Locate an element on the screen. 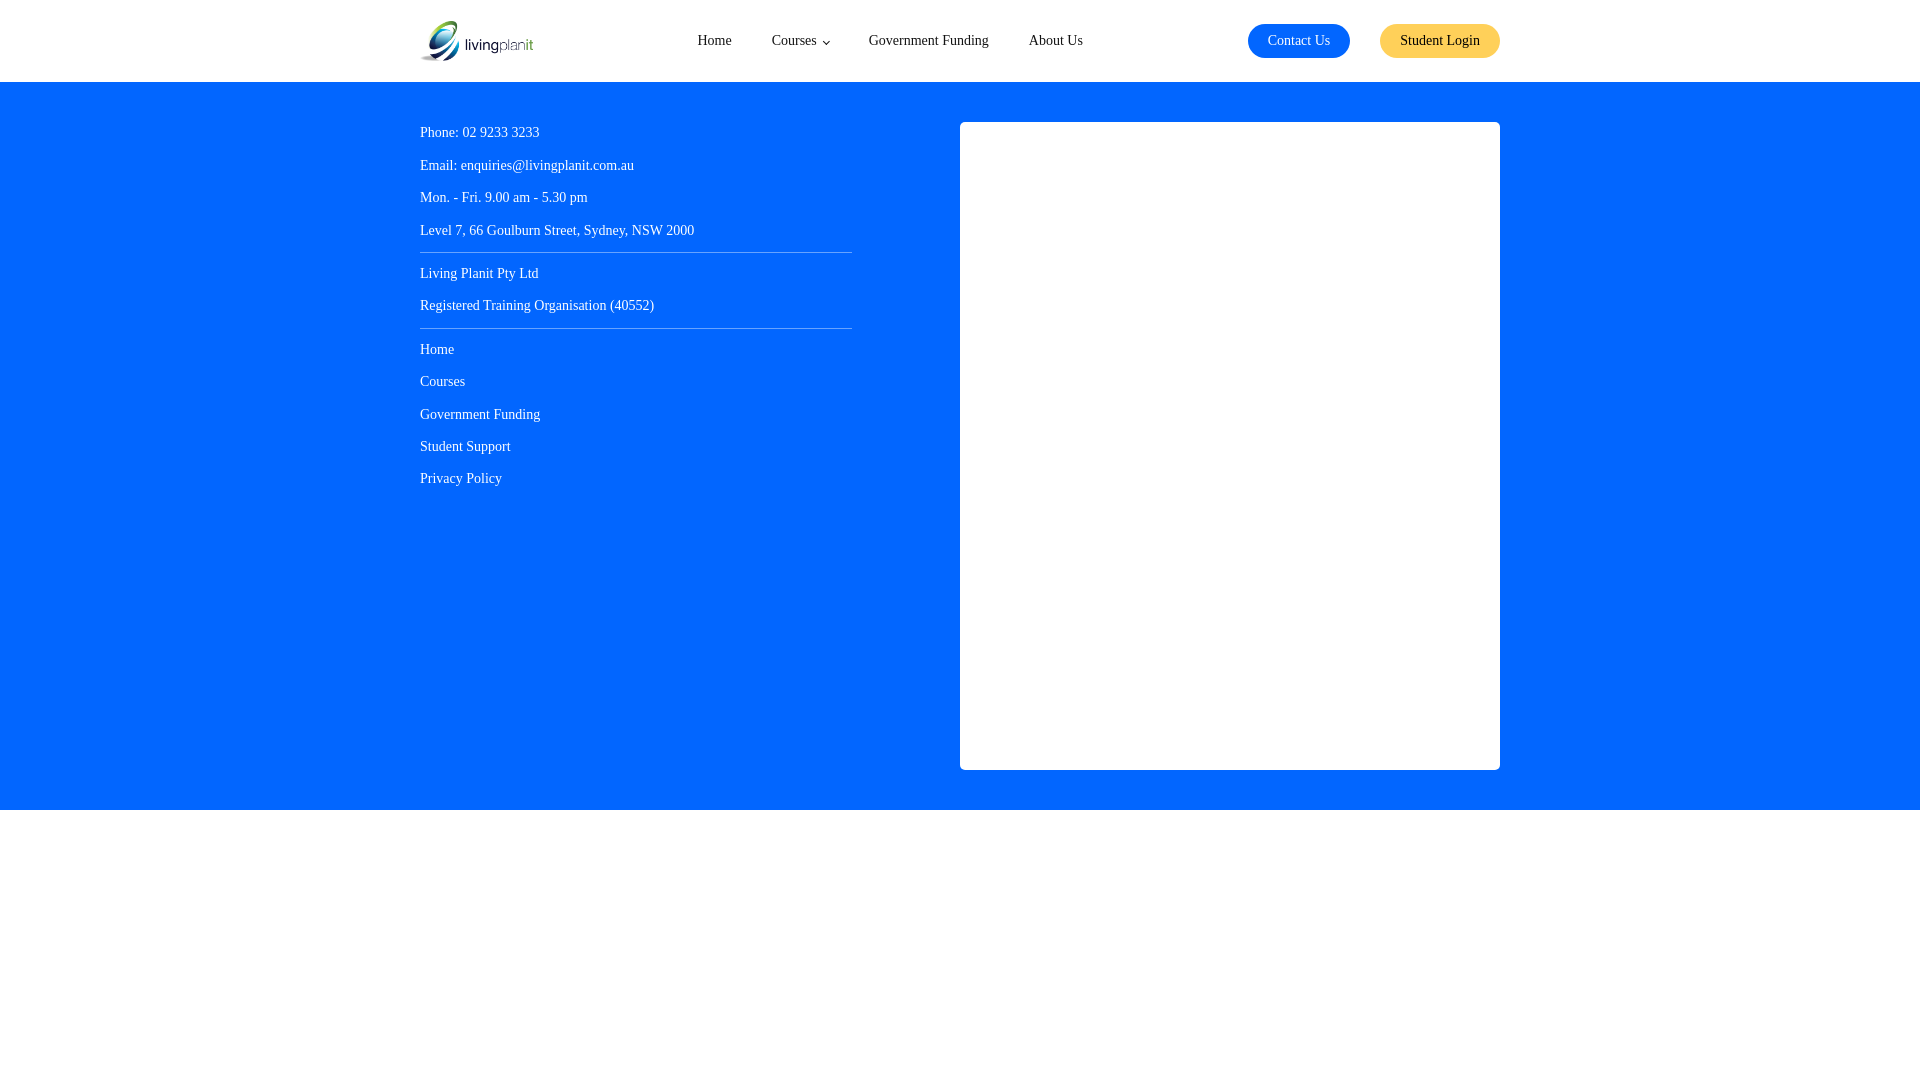 The height and width of the screenshot is (1080, 1920). Student Support is located at coordinates (466, 447).